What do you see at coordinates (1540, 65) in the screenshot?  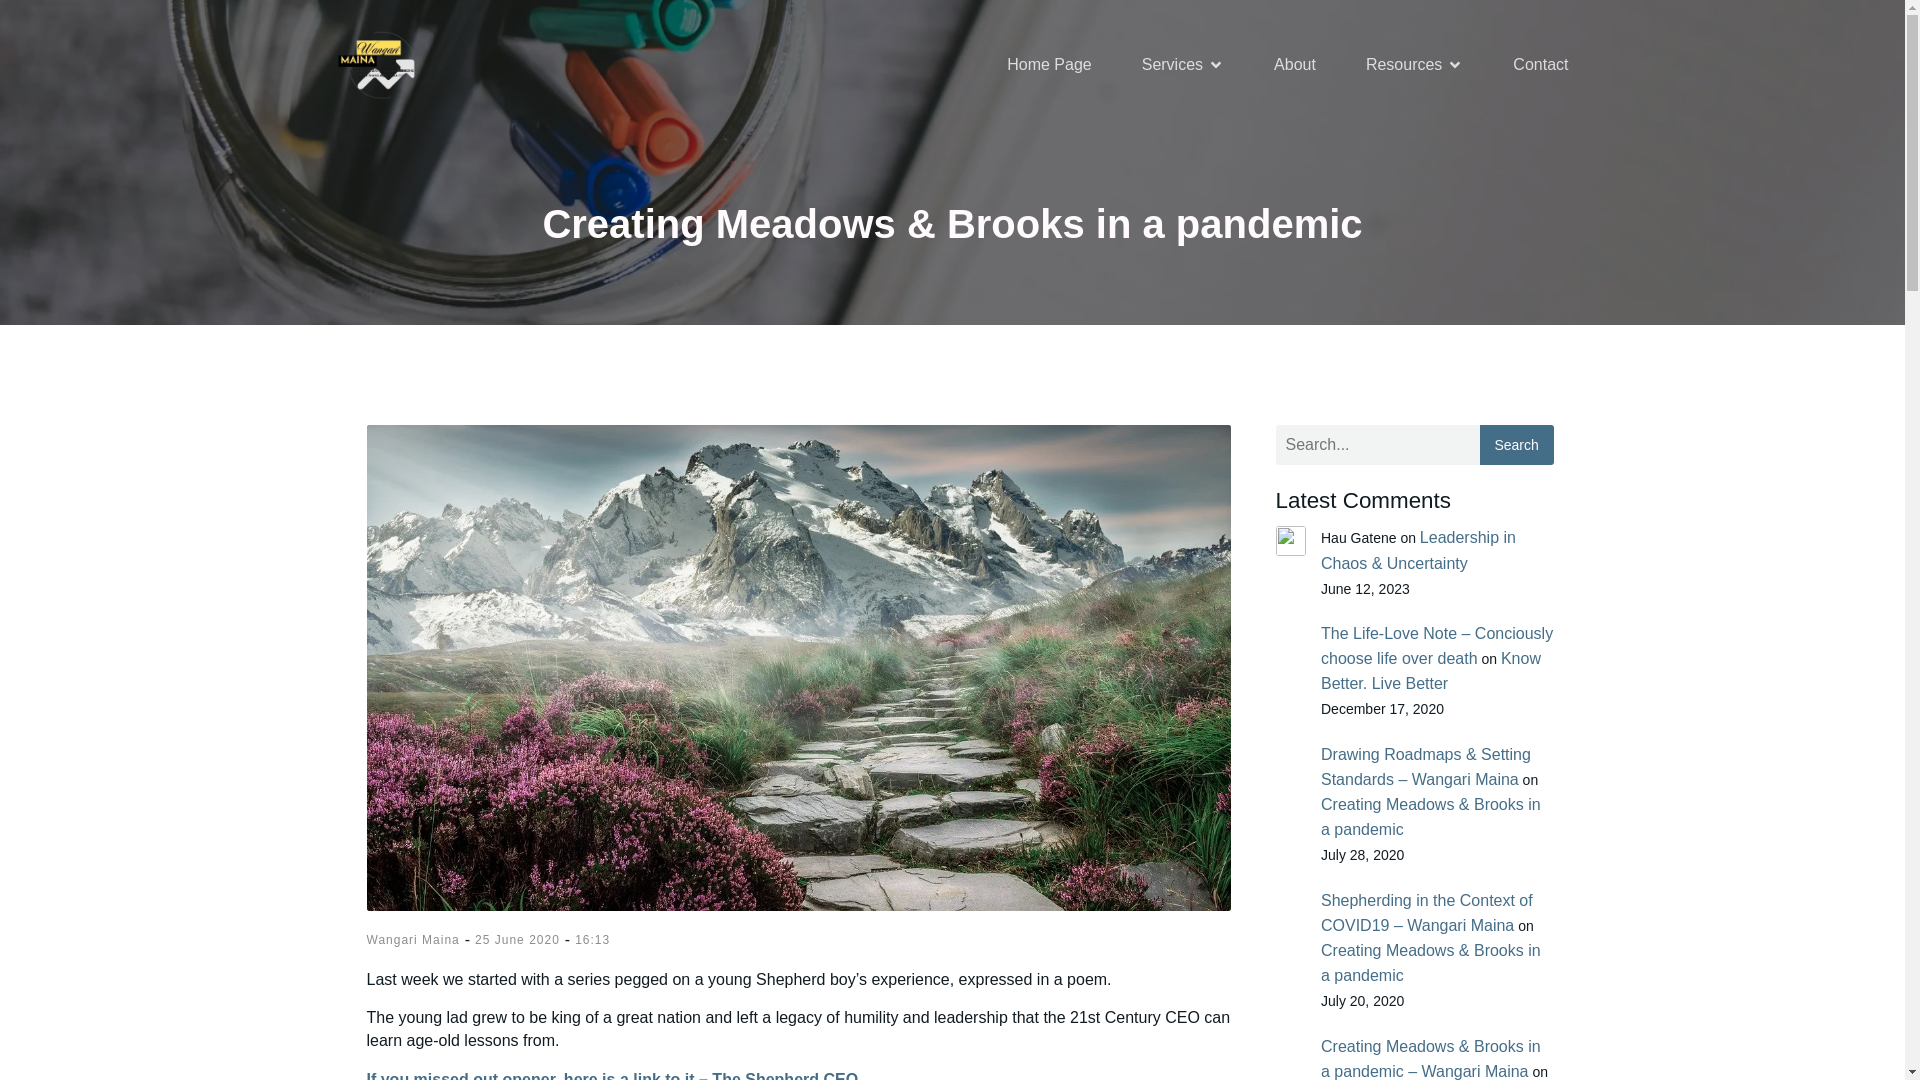 I see `Contact` at bounding box center [1540, 65].